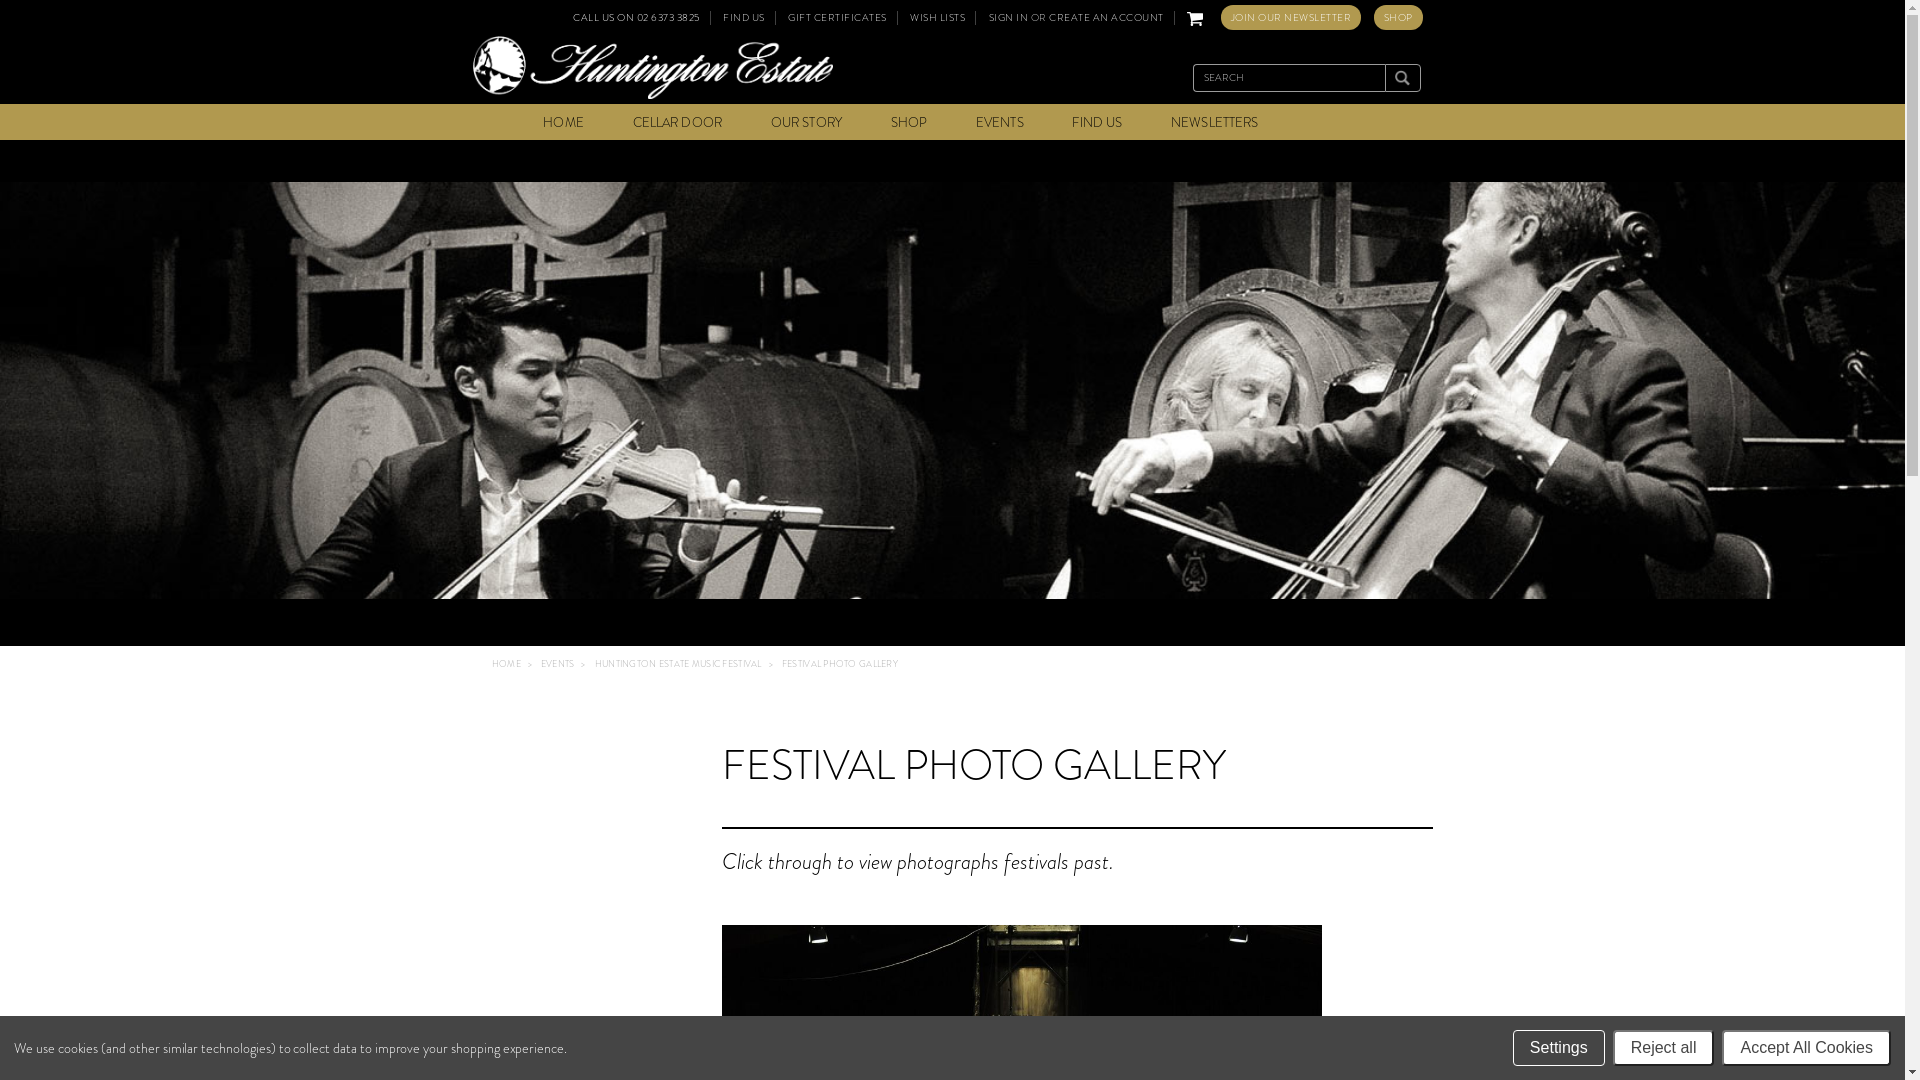  What do you see at coordinates (806, 122) in the screenshot?
I see `OUR STORY` at bounding box center [806, 122].